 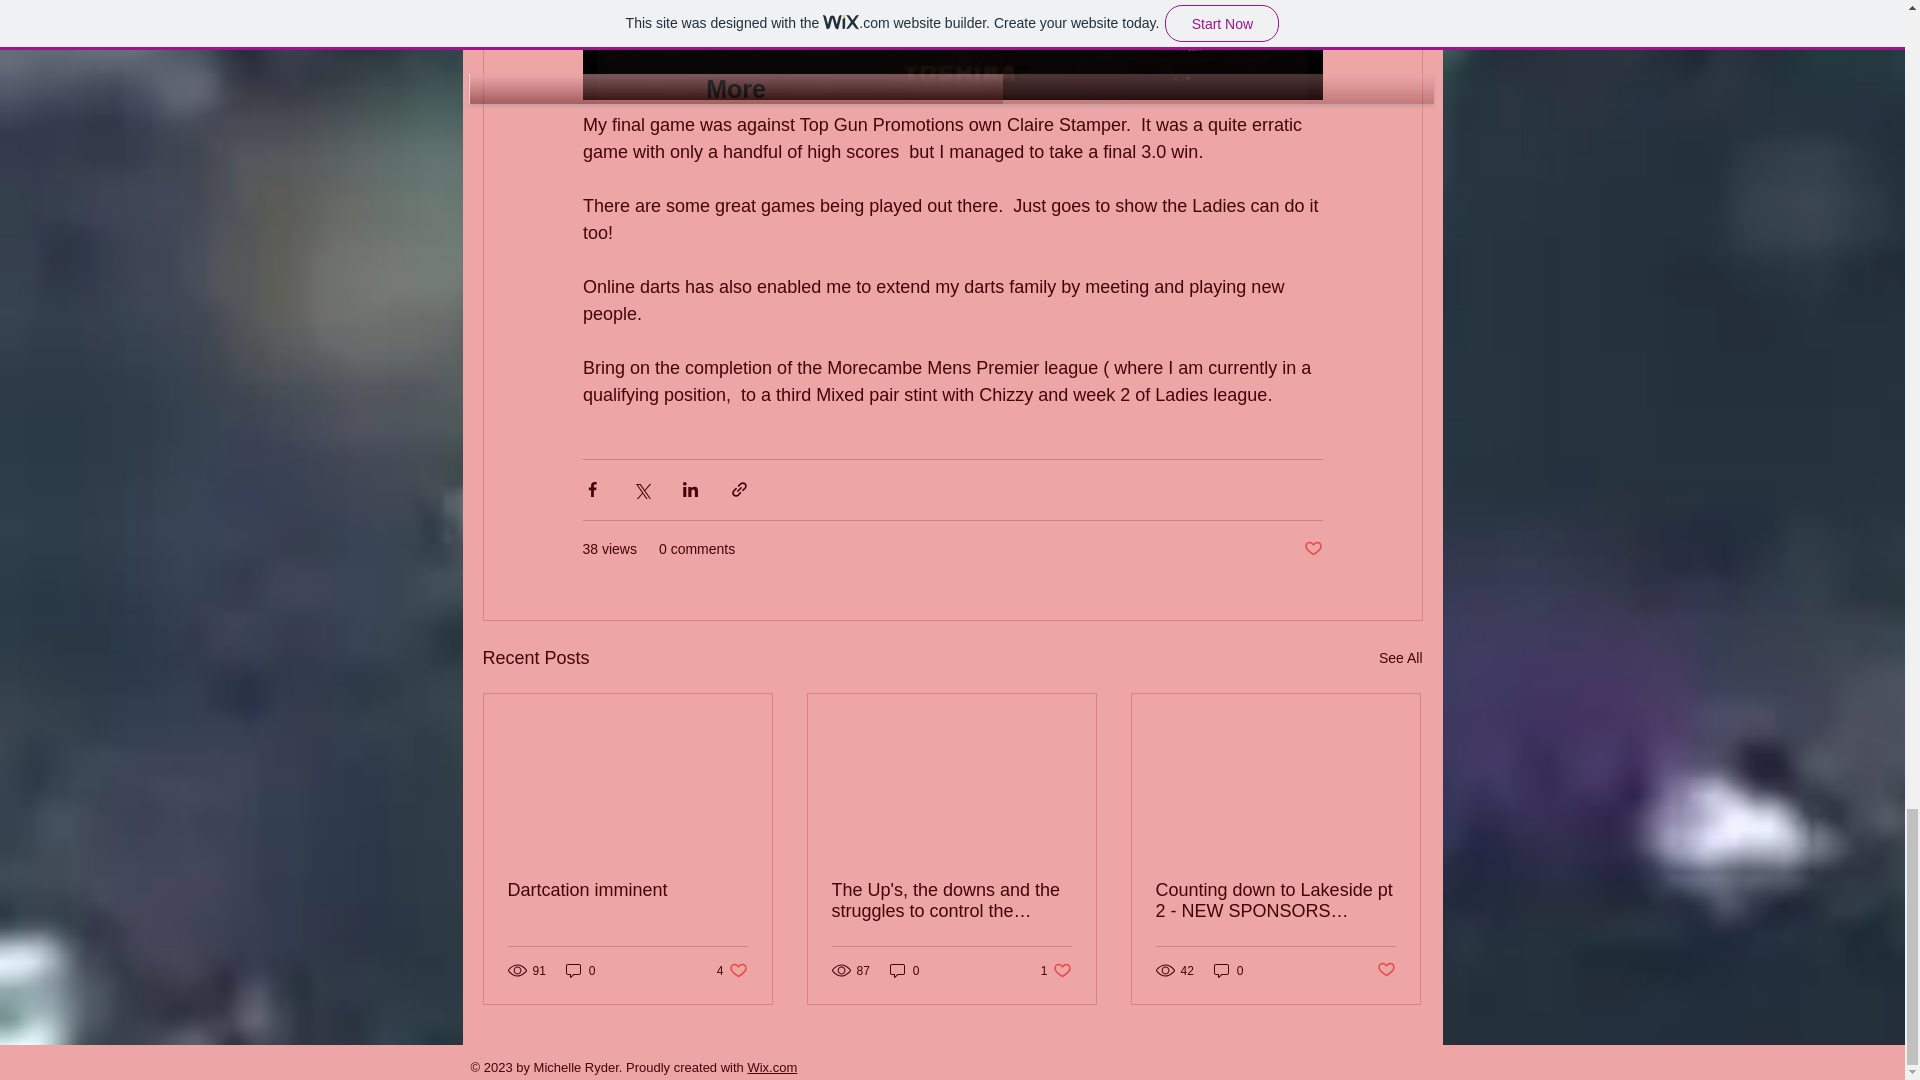 I want to click on See All, so click(x=1386, y=970).